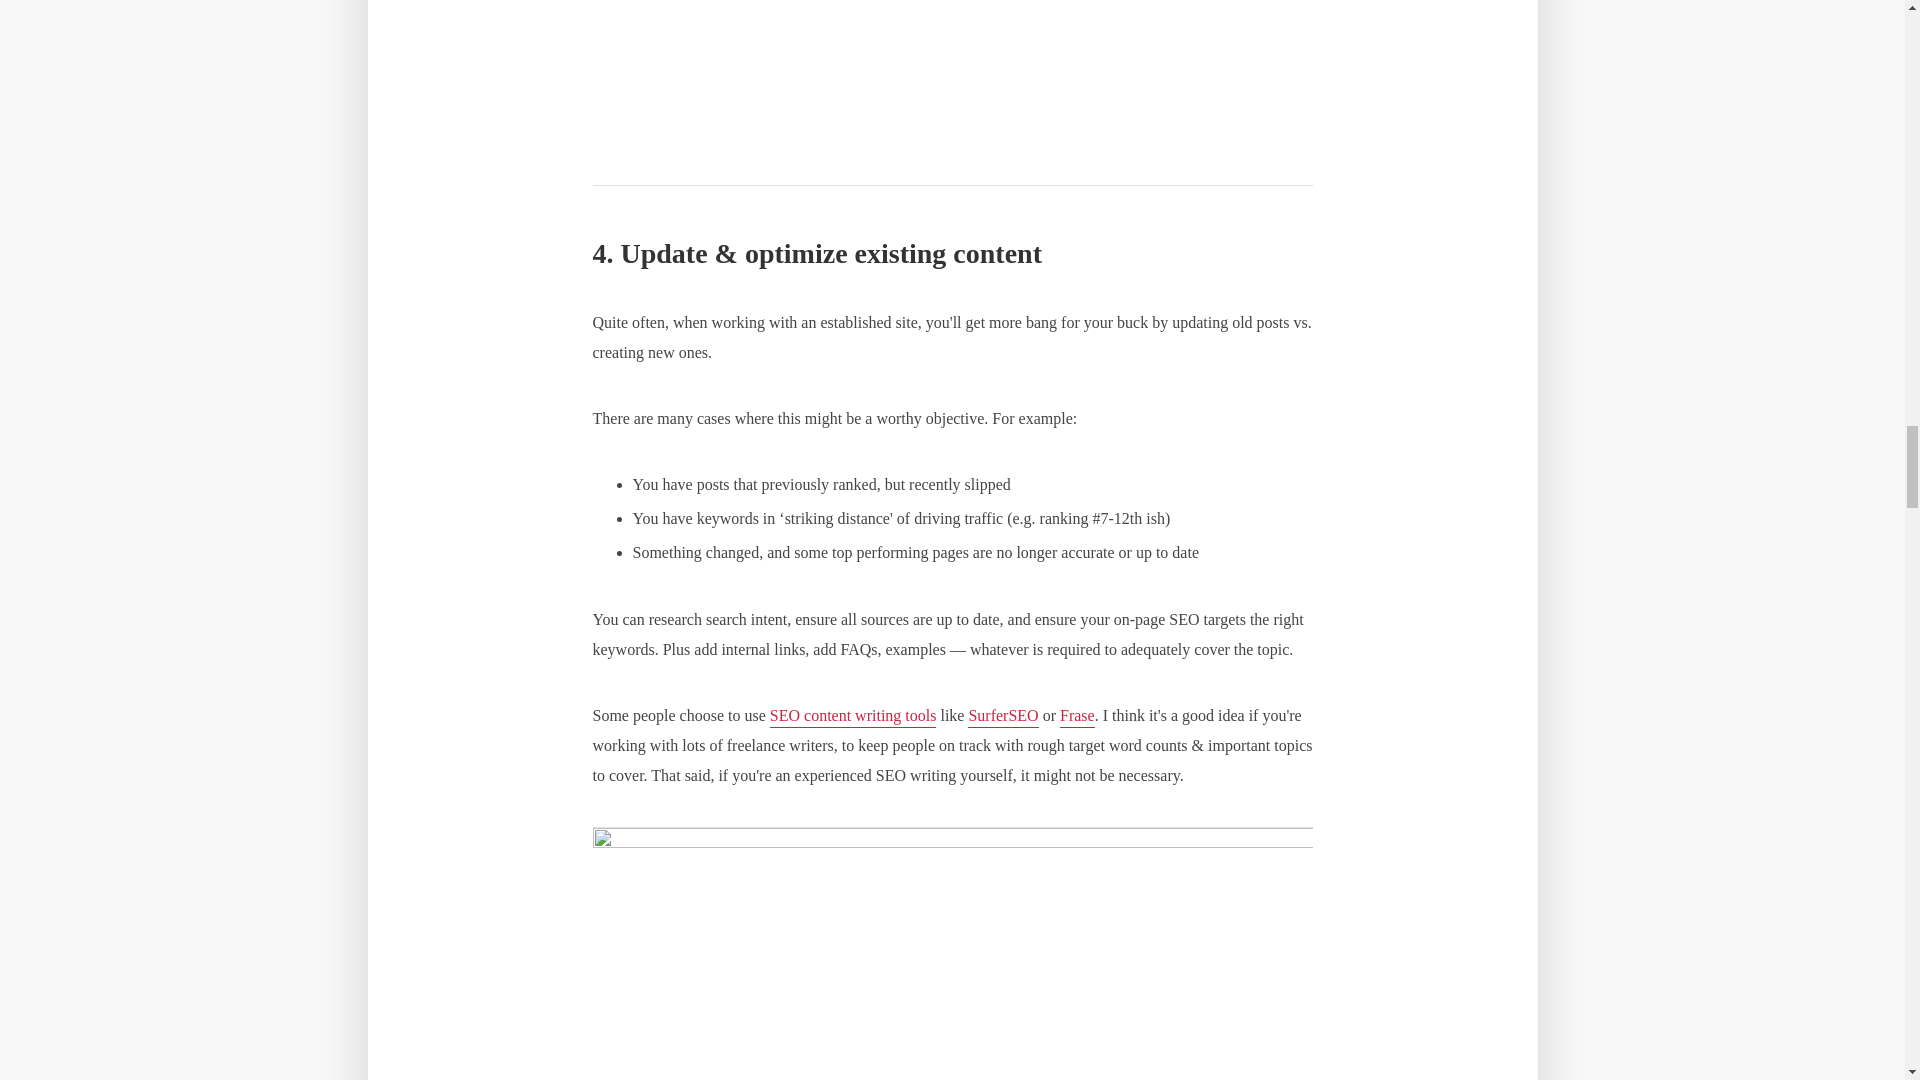 This screenshot has width=1920, height=1080. What do you see at coordinates (852, 717) in the screenshot?
I see `SEO content writing tools` at bounding box center [852, 717].